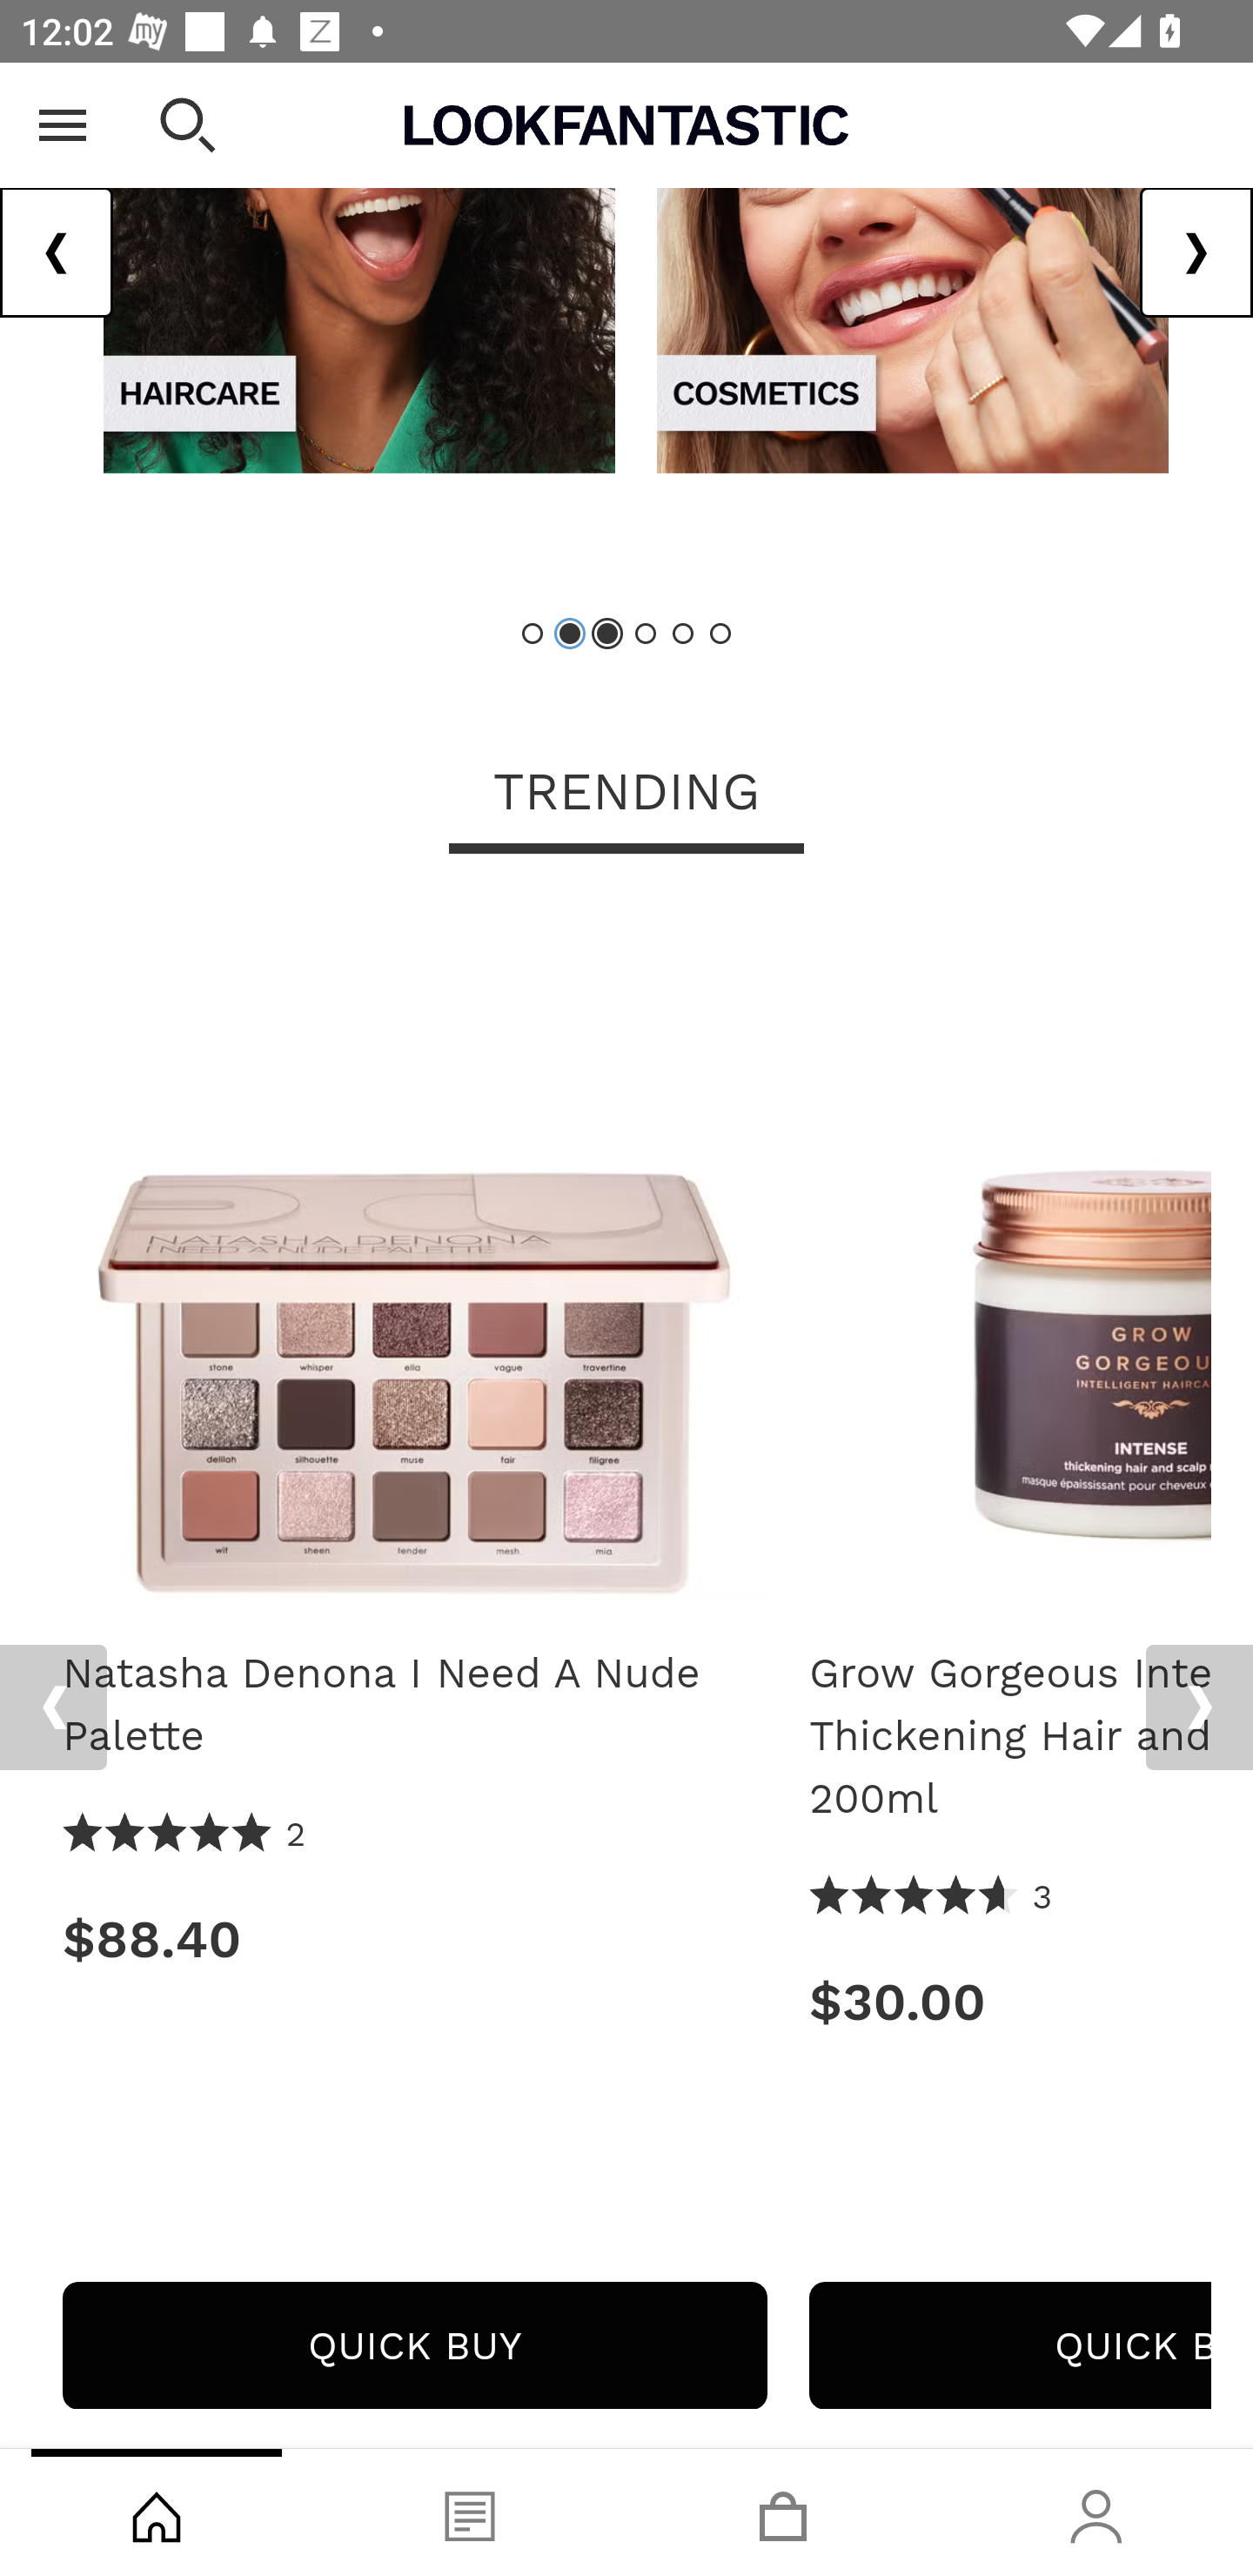 This screenshot has width=1253, height=2576. What do you see at coordinates (414, 1941) in the screenshot?
I see `Price: $88.40` at bounding box center [414, 1941].